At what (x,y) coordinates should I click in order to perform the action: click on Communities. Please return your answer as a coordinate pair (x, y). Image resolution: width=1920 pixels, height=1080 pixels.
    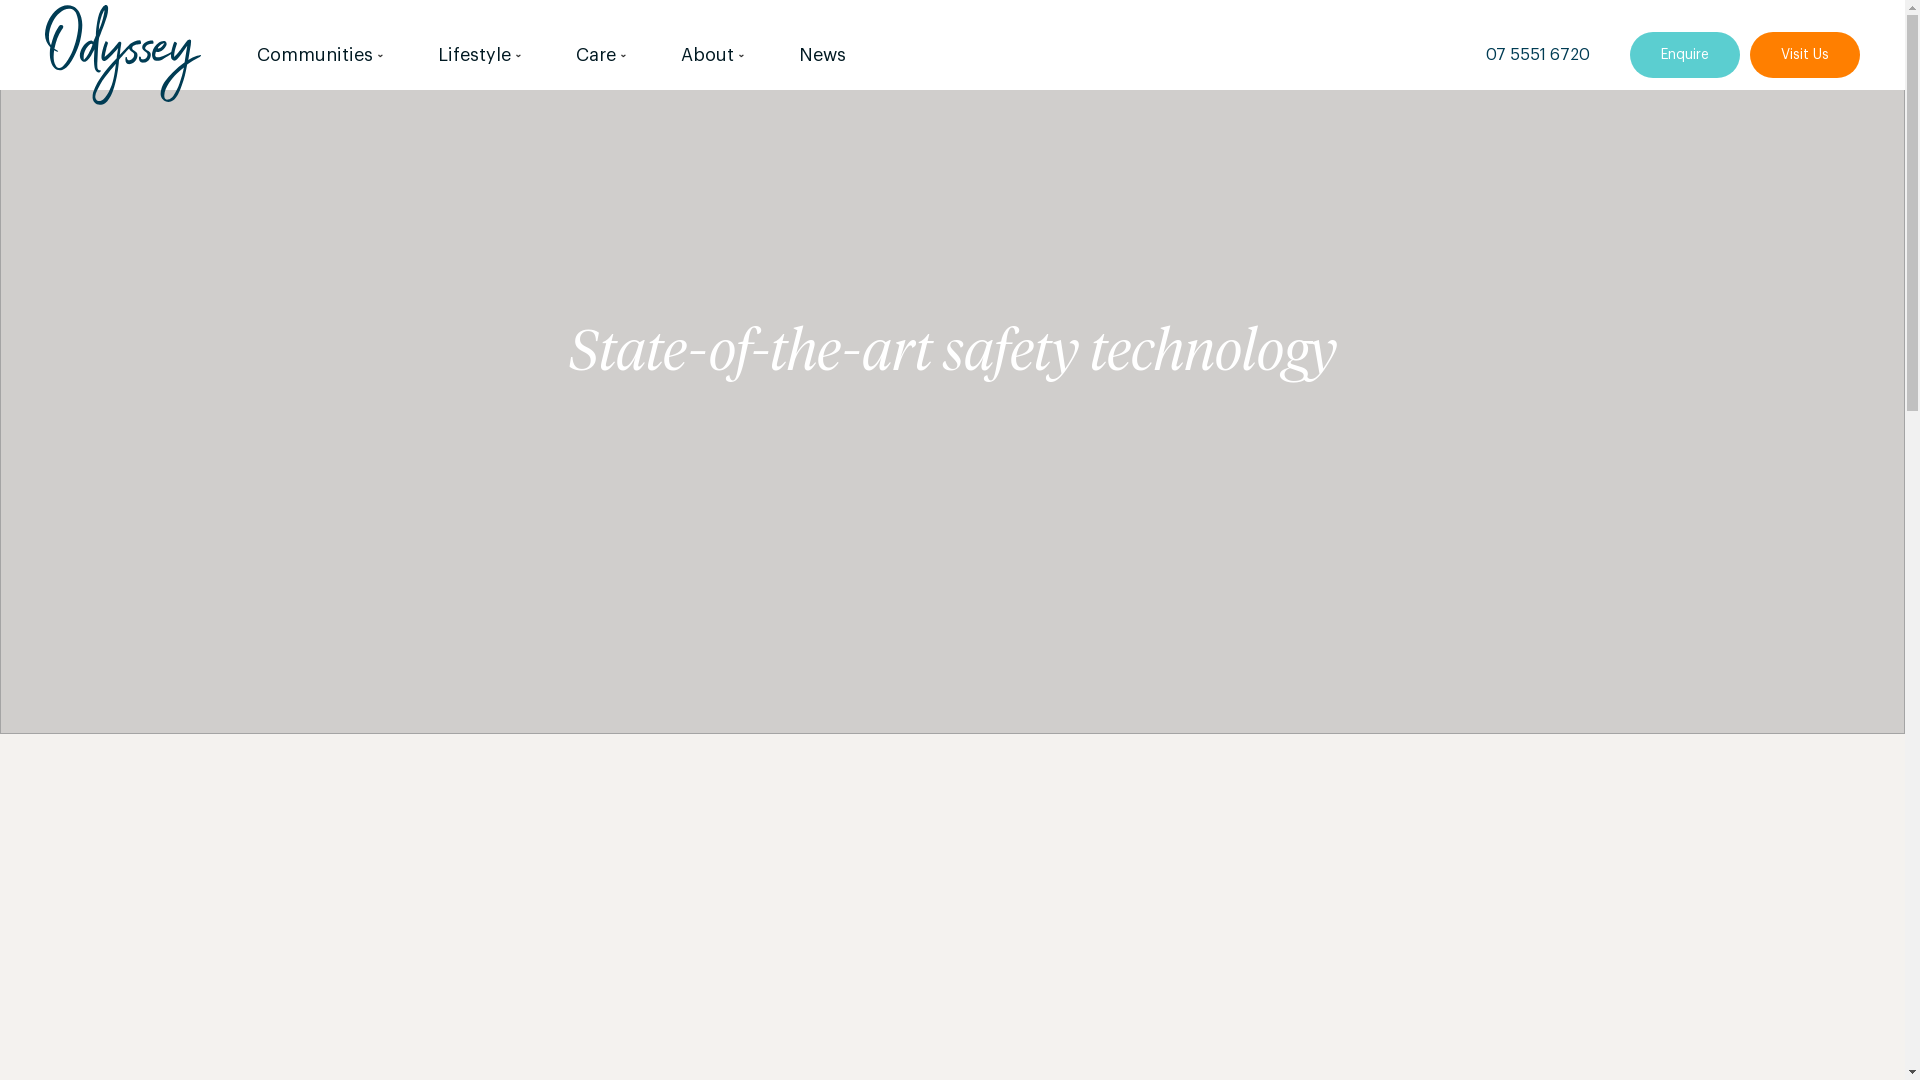
    Looking at the image, I should click on (322, 55).